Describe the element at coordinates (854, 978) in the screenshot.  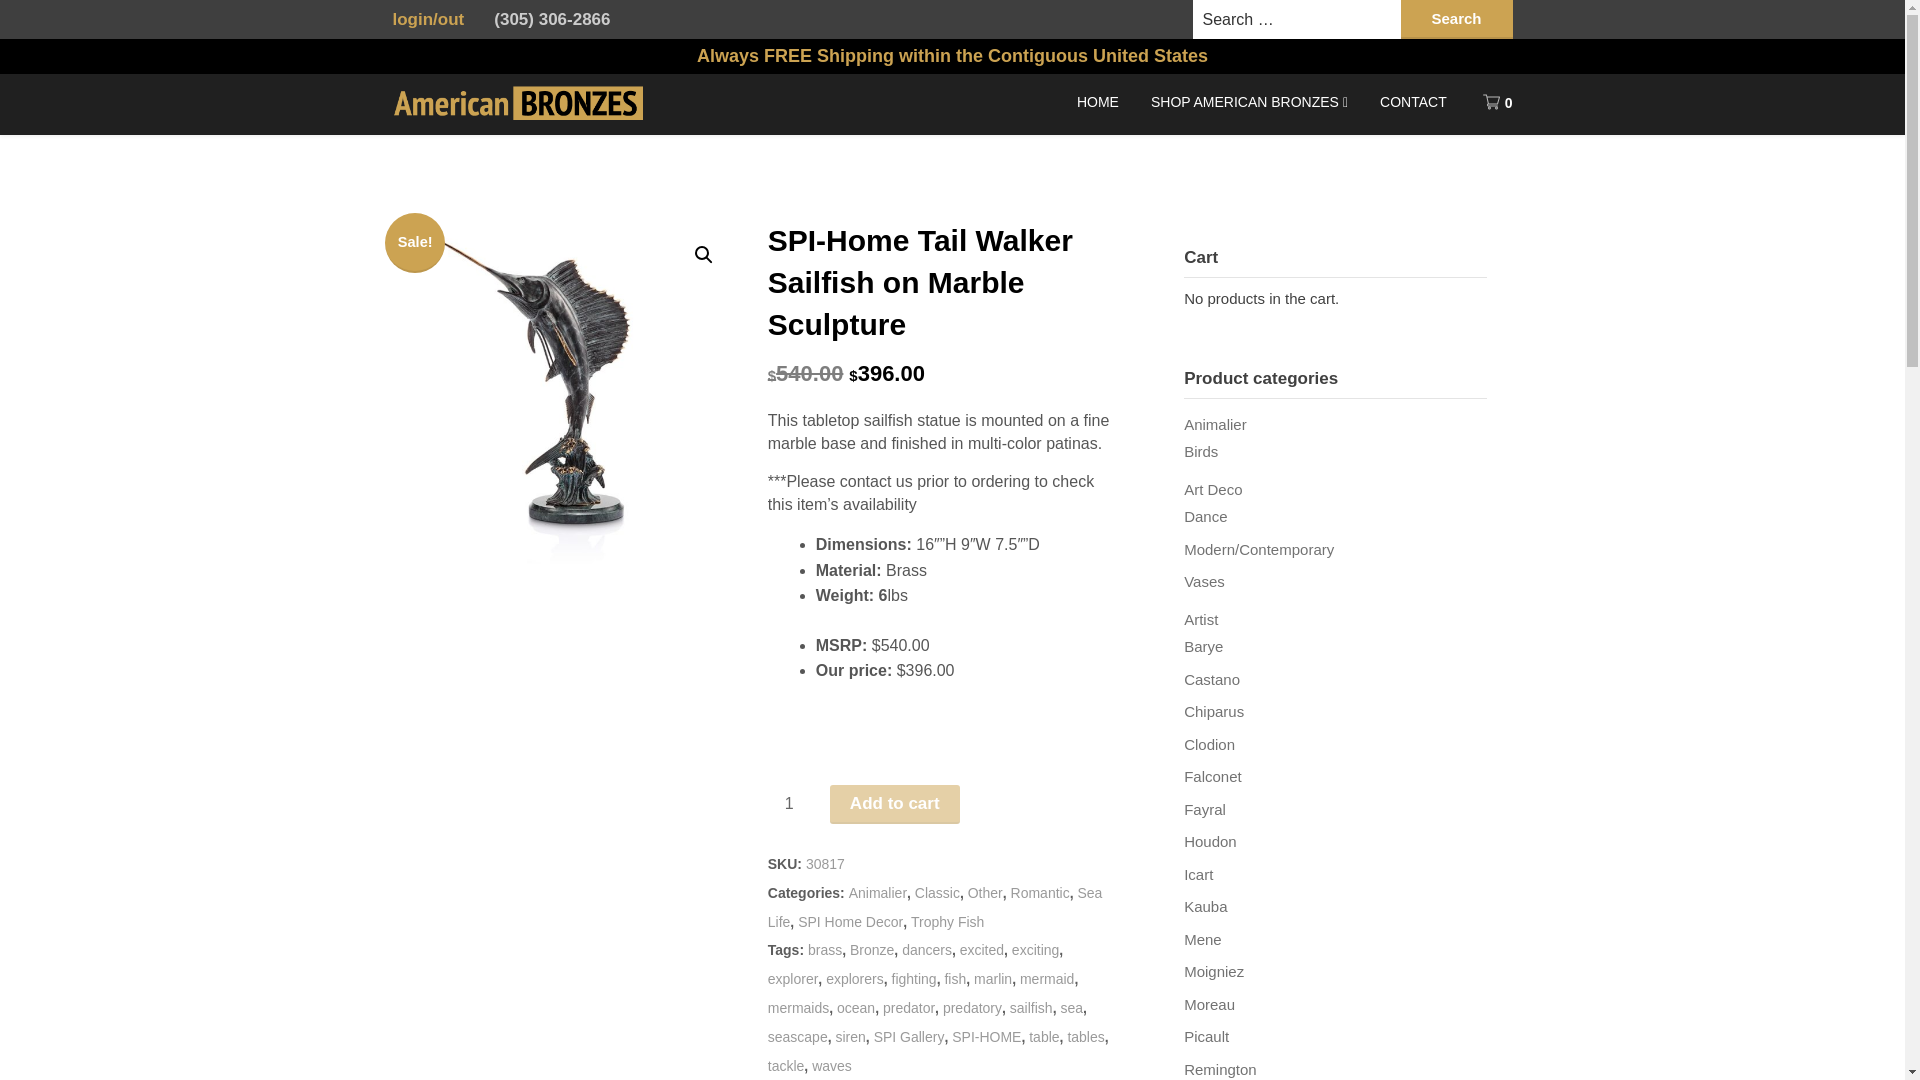
I see `explorers` at that location.